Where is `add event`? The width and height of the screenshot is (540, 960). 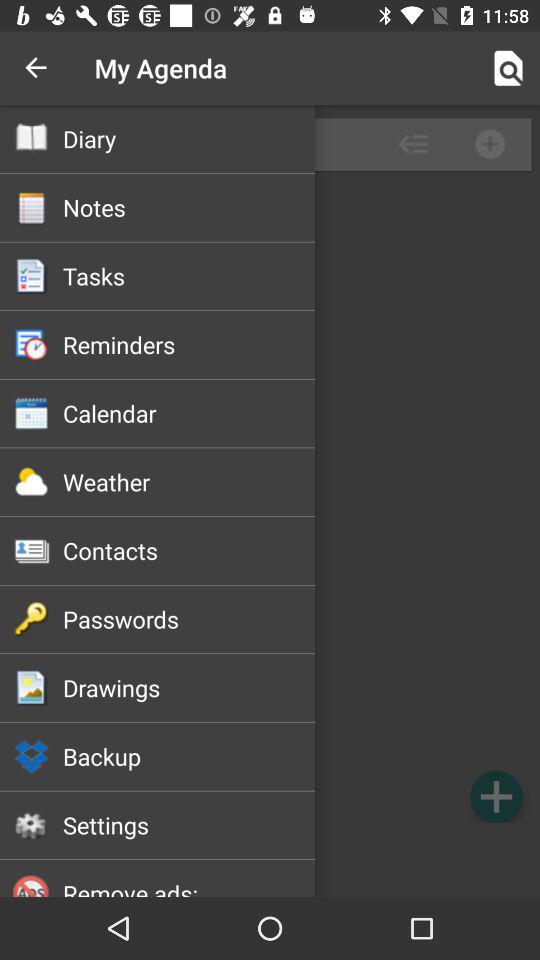
add event is located at coordinates (496, 796).